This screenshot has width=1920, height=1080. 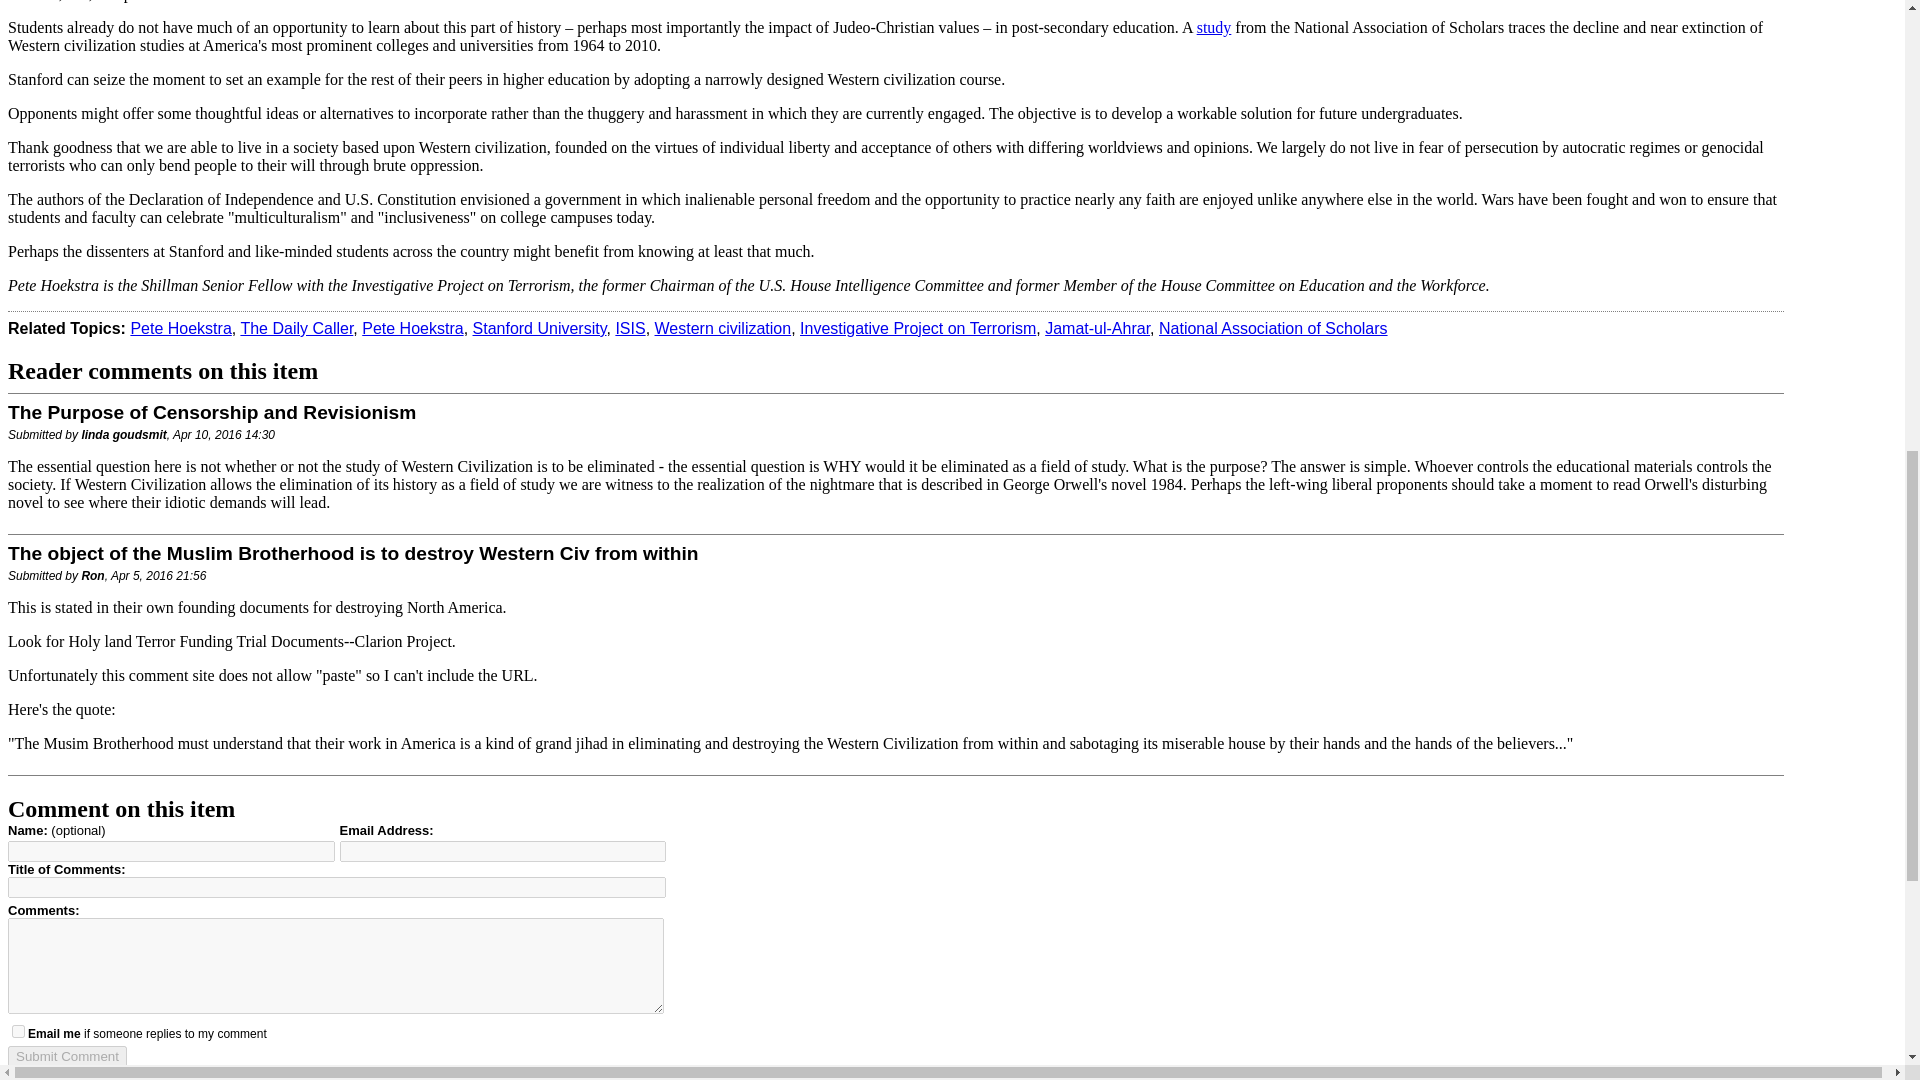 What do you see at coordinates (296, 328) in the screenshot?
I see `The Daily Caller` at bounding box center [296, 328].